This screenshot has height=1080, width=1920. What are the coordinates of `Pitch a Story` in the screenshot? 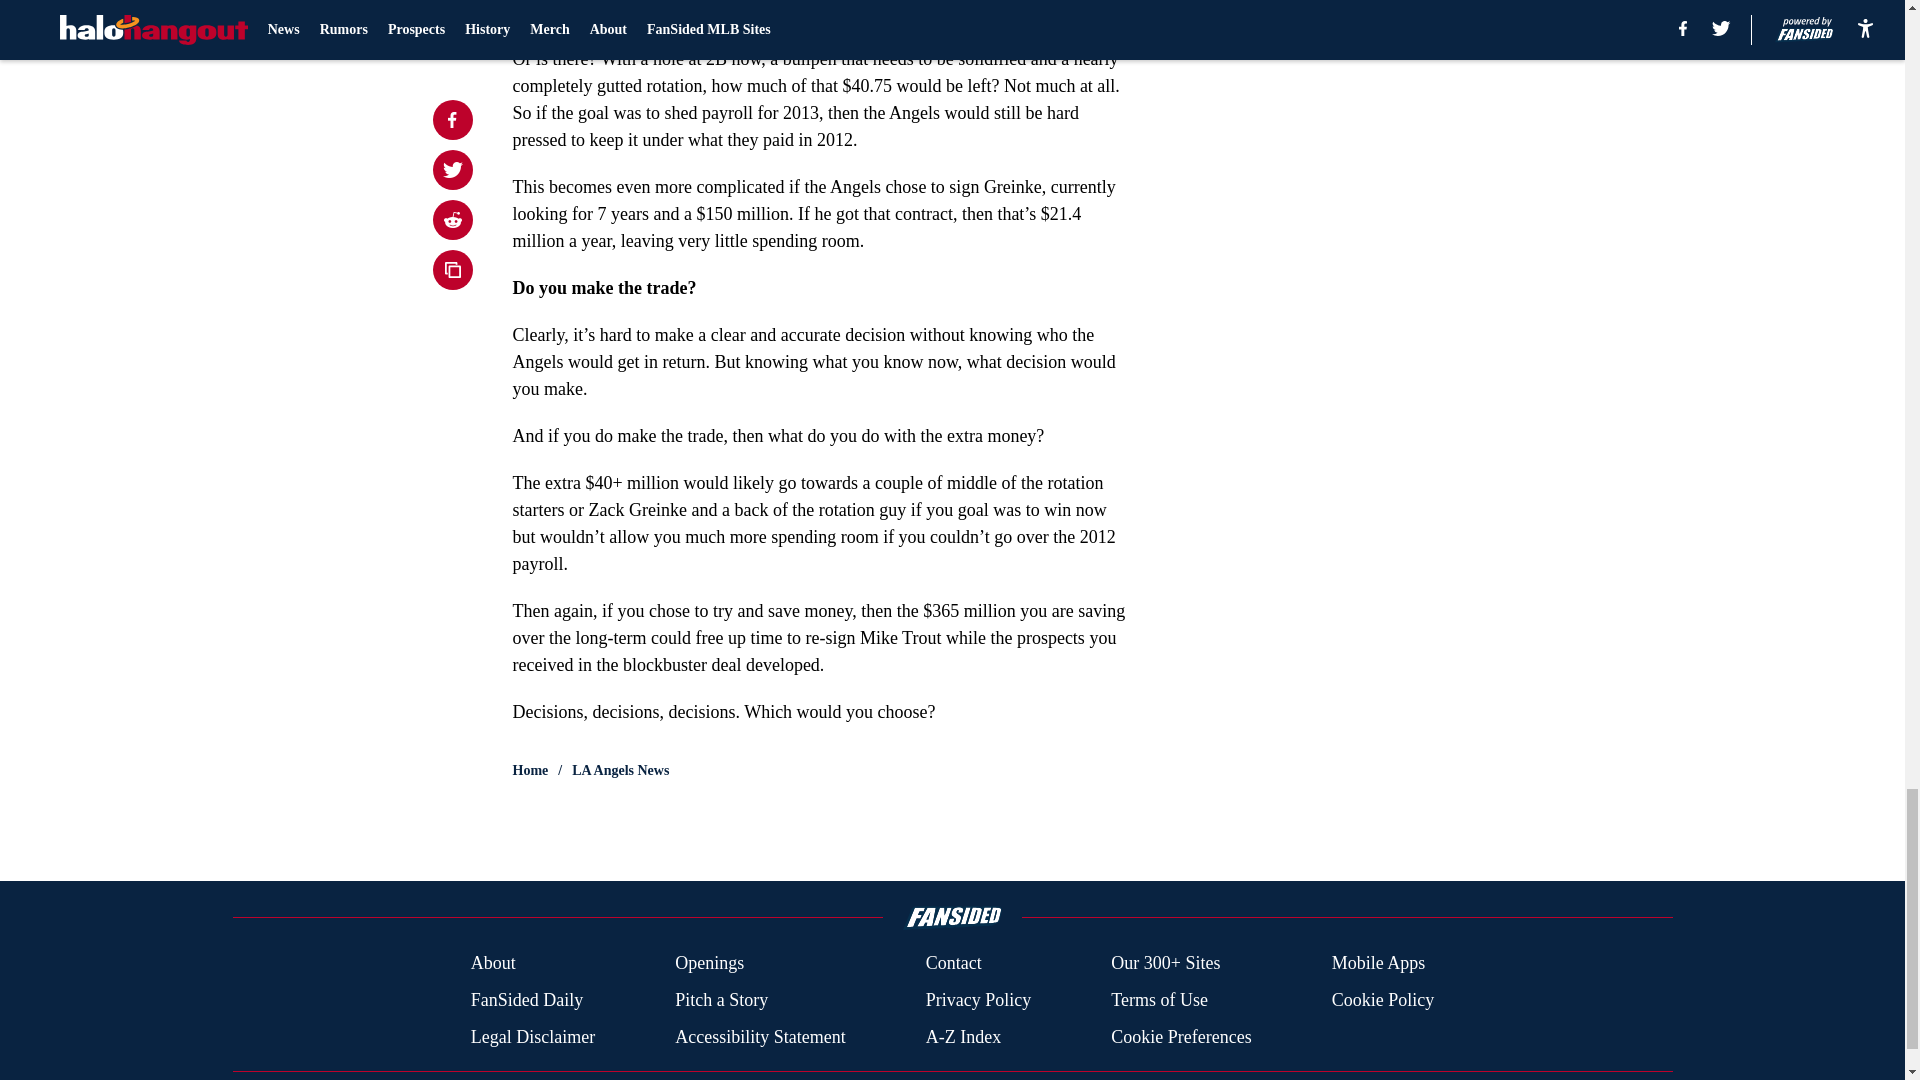 It's located at (722, 1000).